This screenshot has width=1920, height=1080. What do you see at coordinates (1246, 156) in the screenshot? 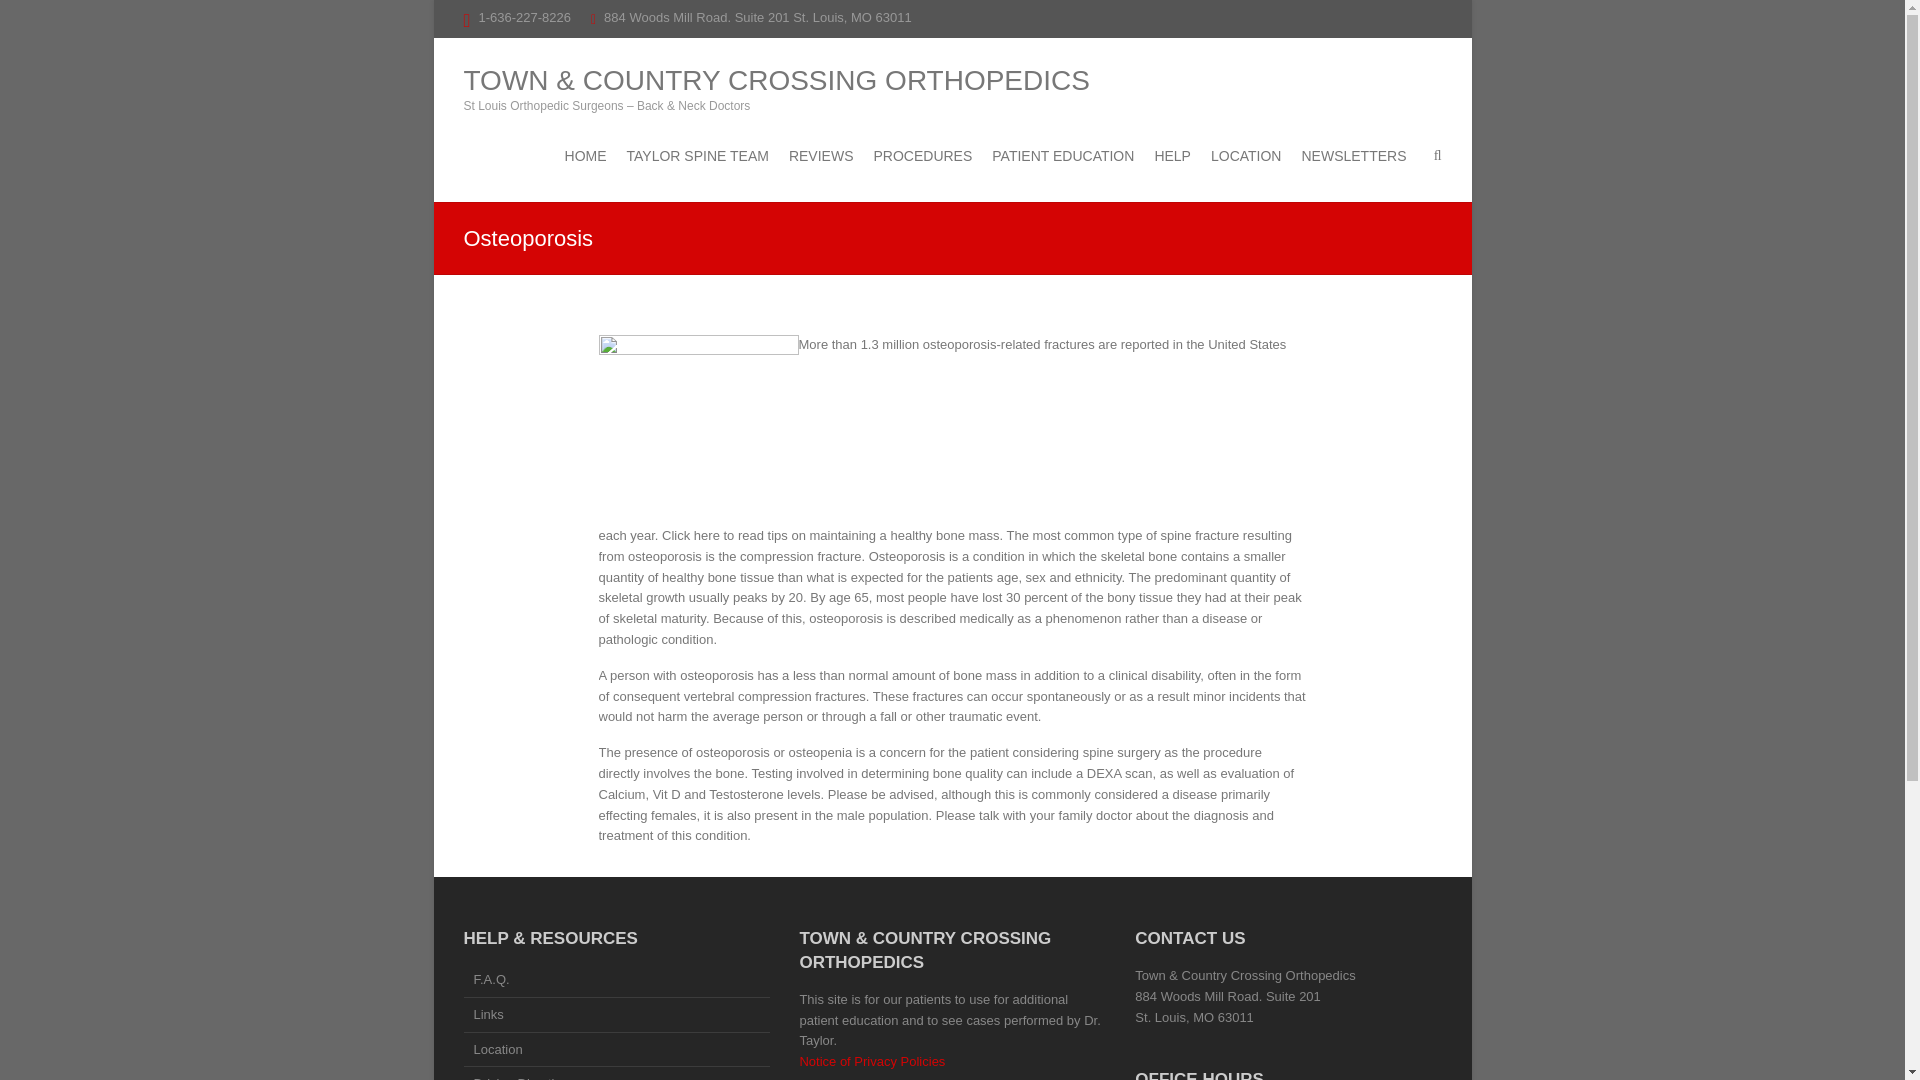
I see `LOCATION` at bounding box center [1246, 156].